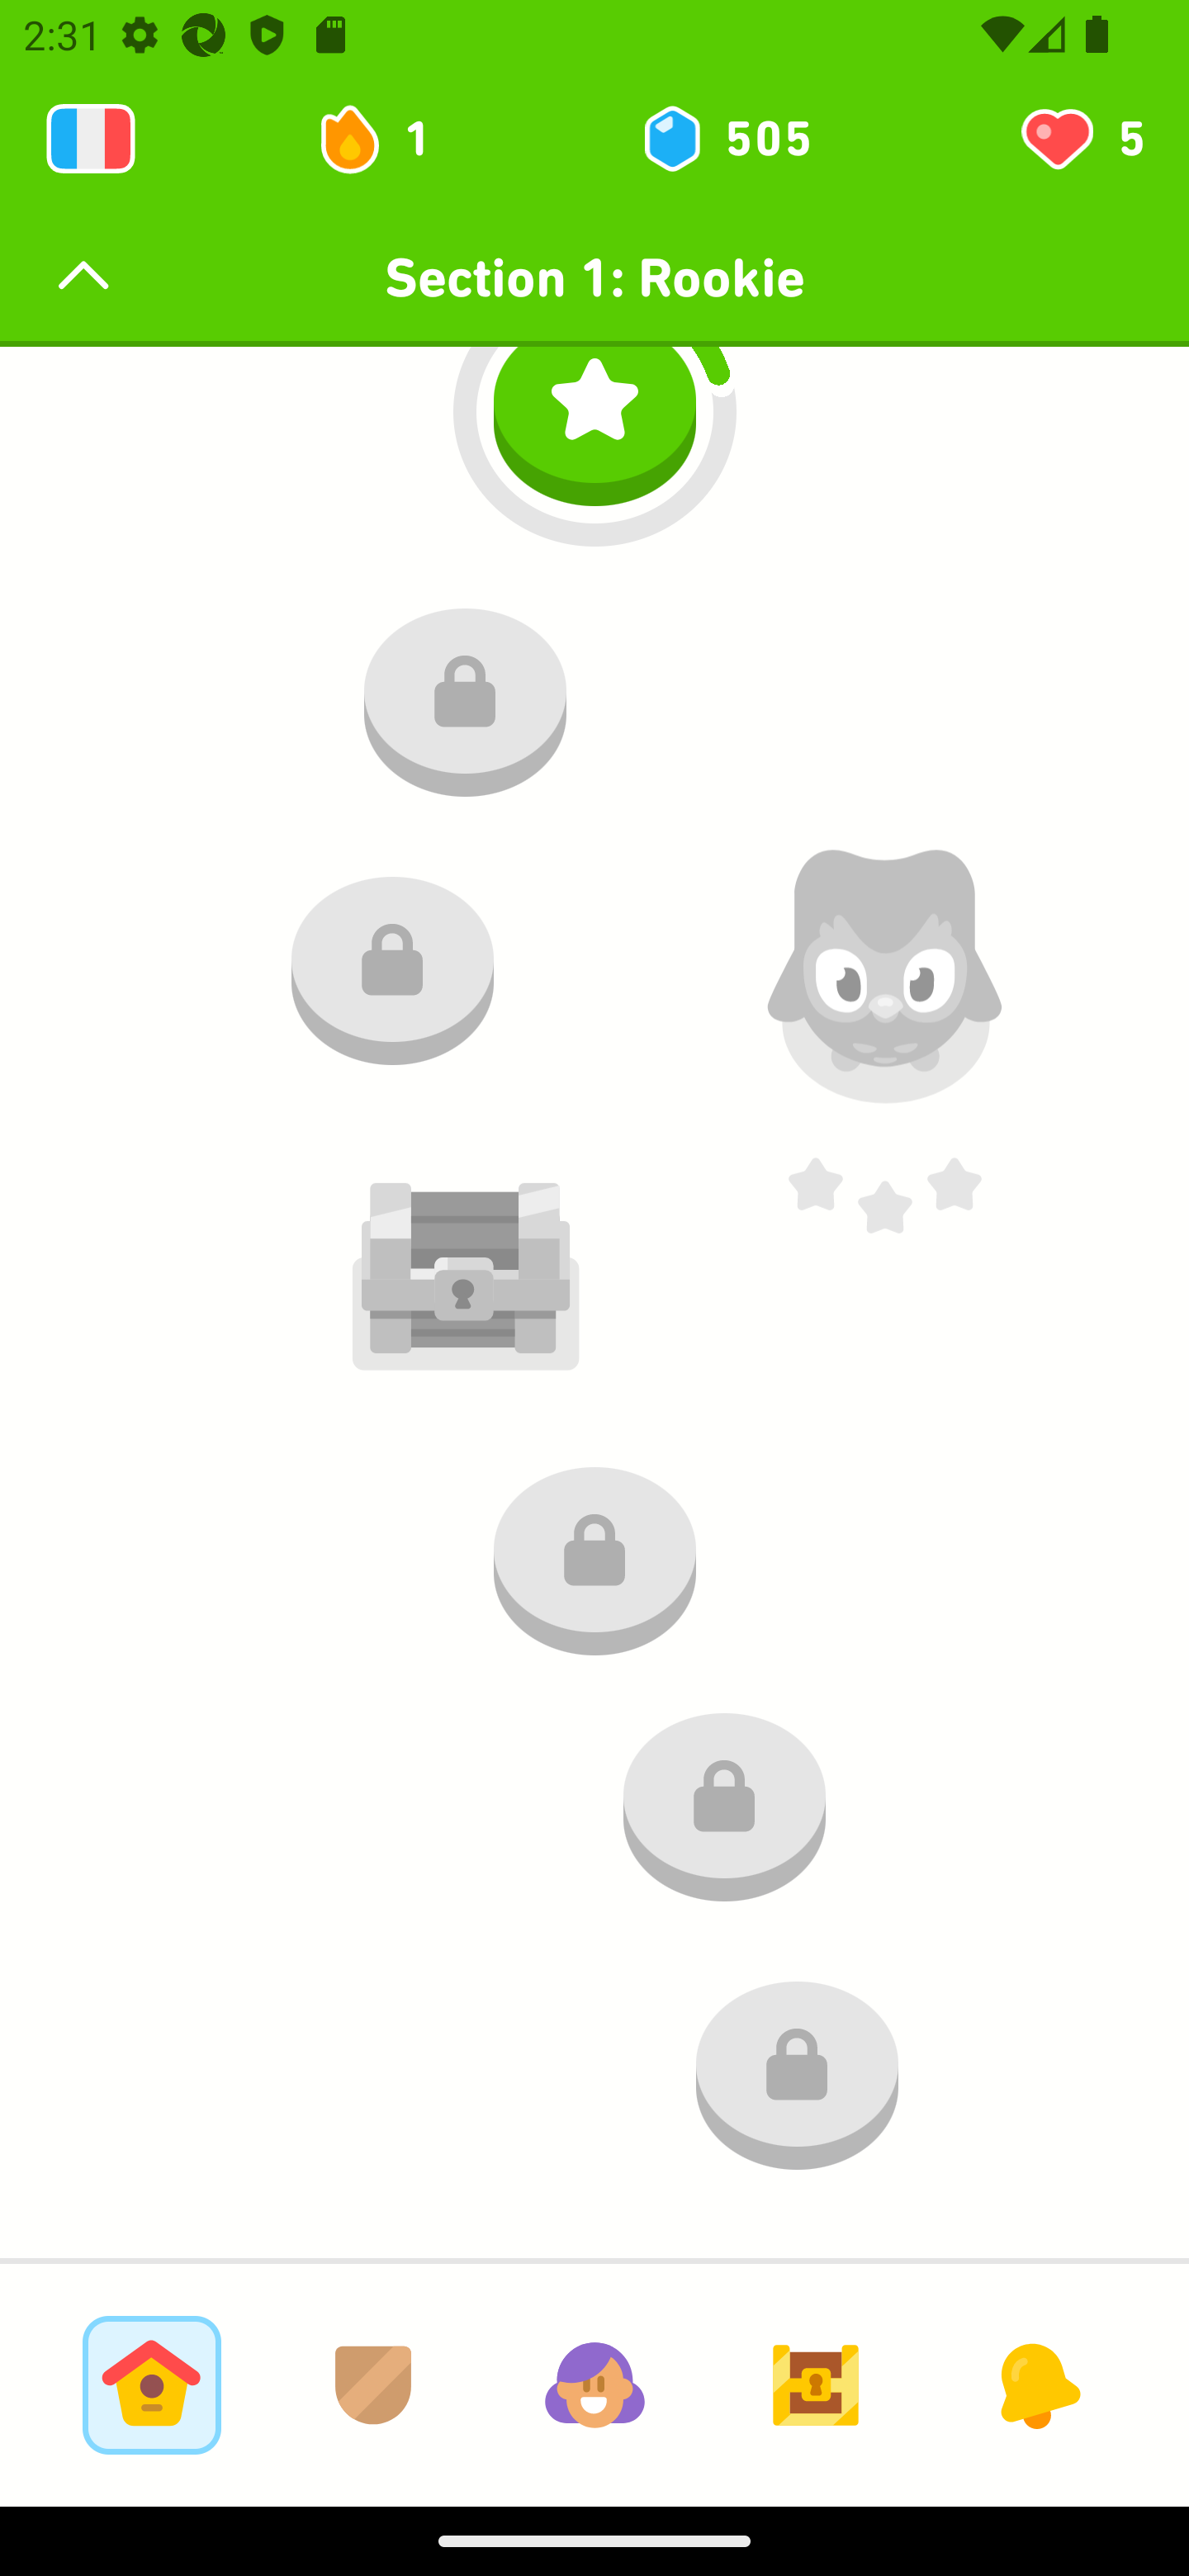  Describe the element at coordinates (388, 139) in the screenshot. I see `1 day streak 1` at that location.